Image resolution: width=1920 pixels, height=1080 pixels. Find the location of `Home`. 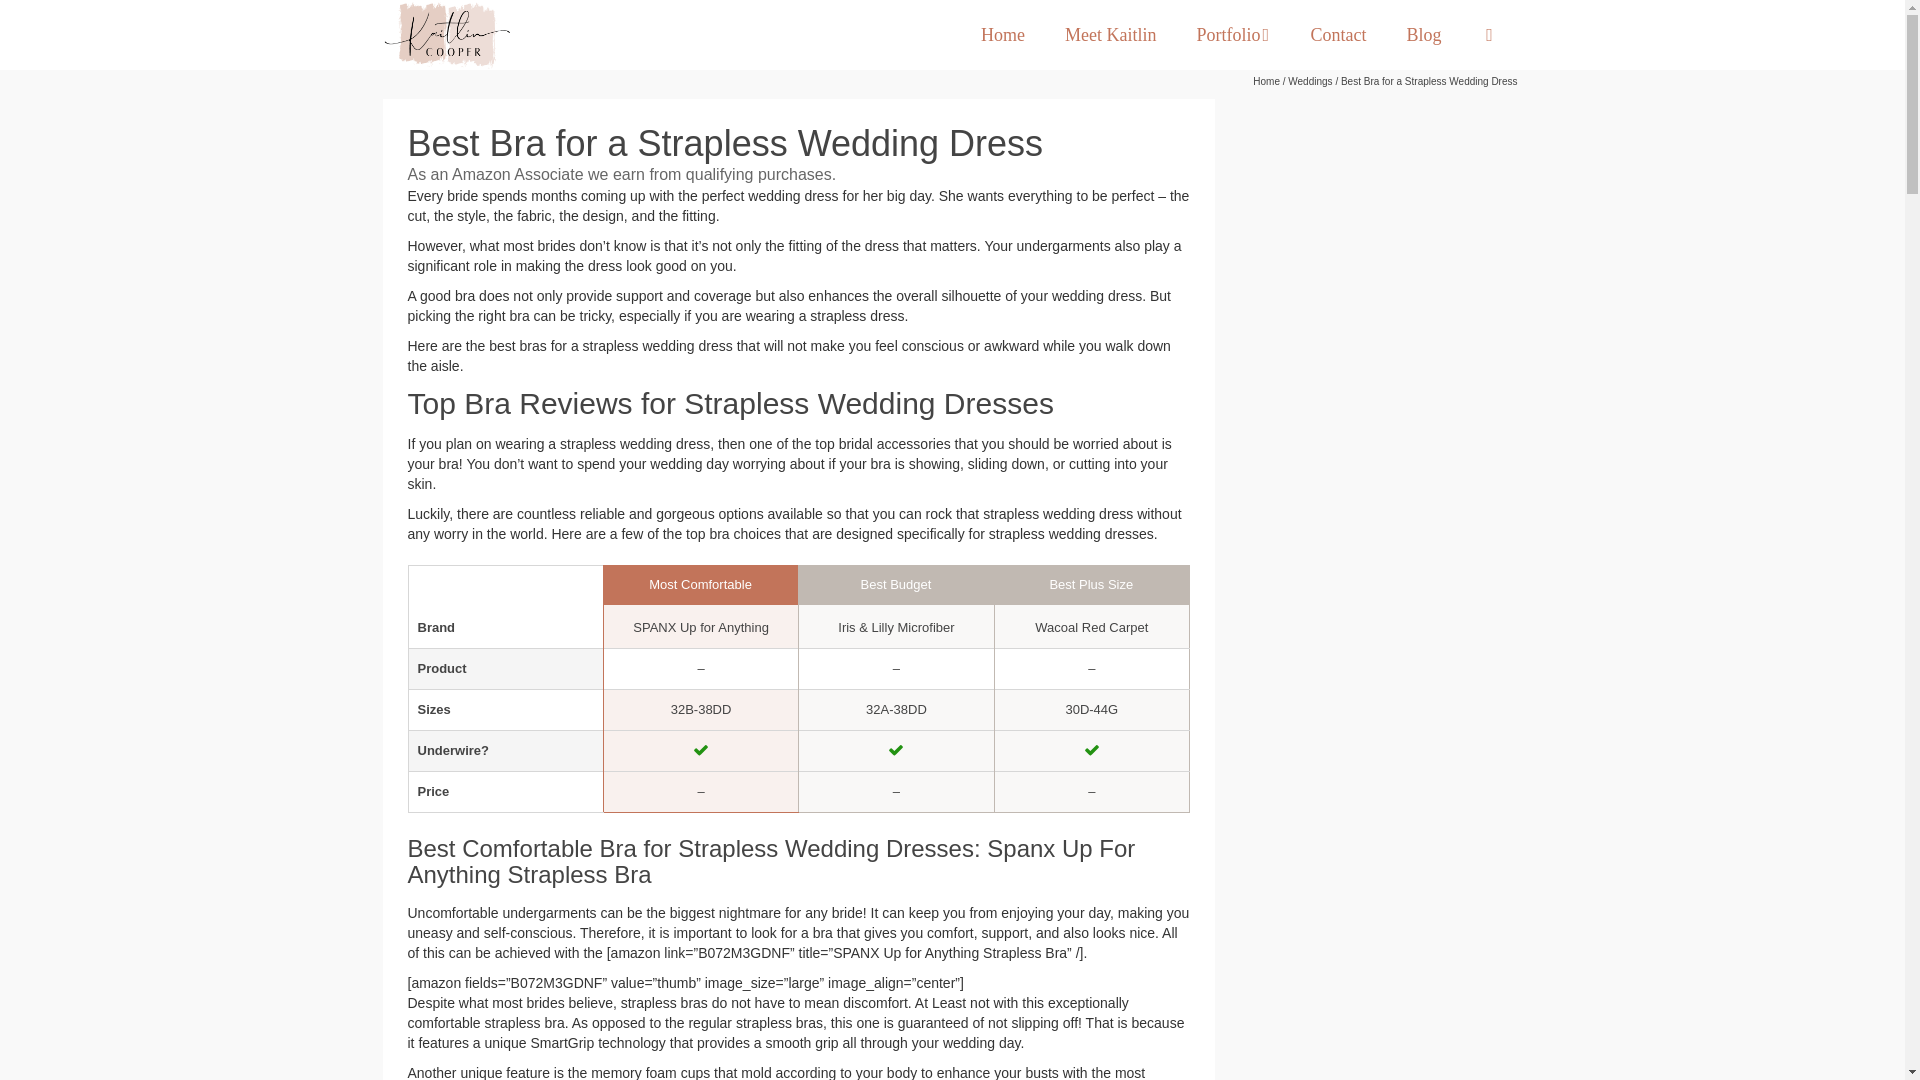

Home is located at coordinates (1002, 35).